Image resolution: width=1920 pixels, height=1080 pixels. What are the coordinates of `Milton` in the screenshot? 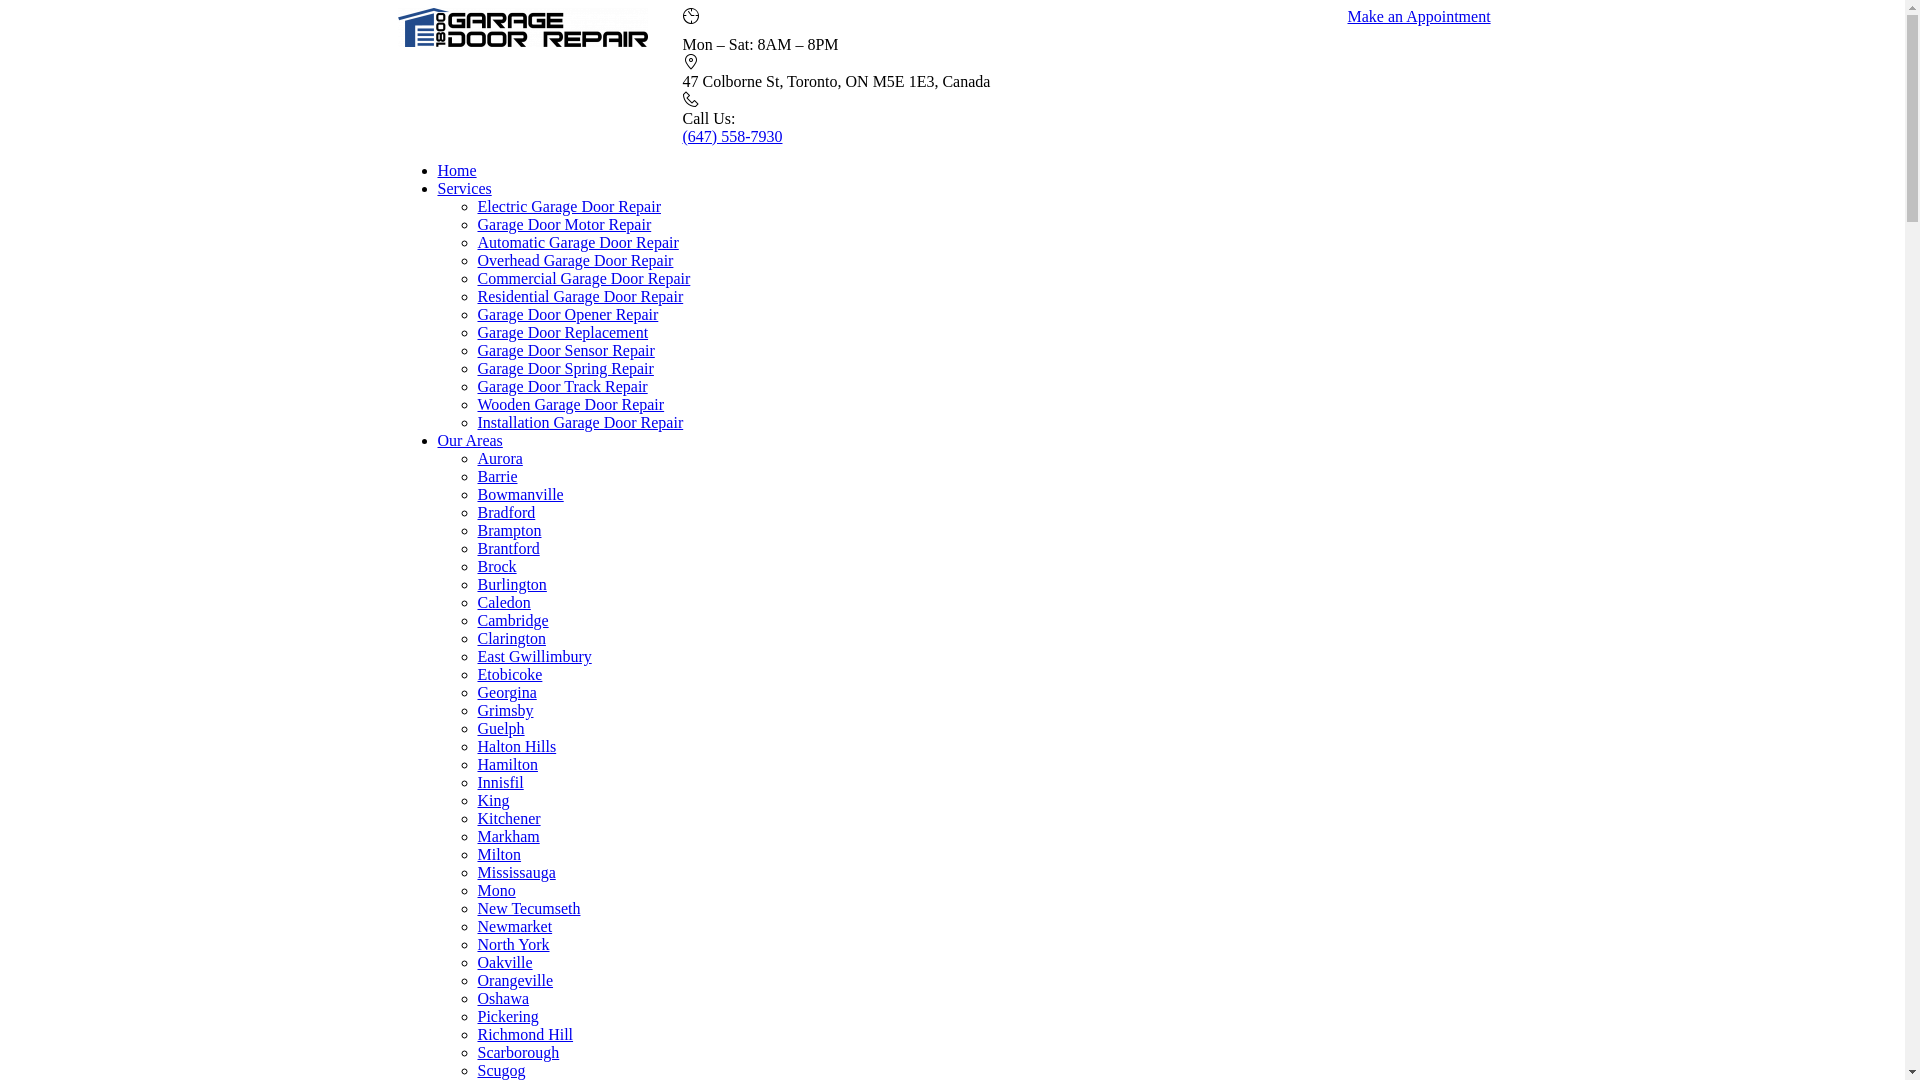 It's located at (500, 854).